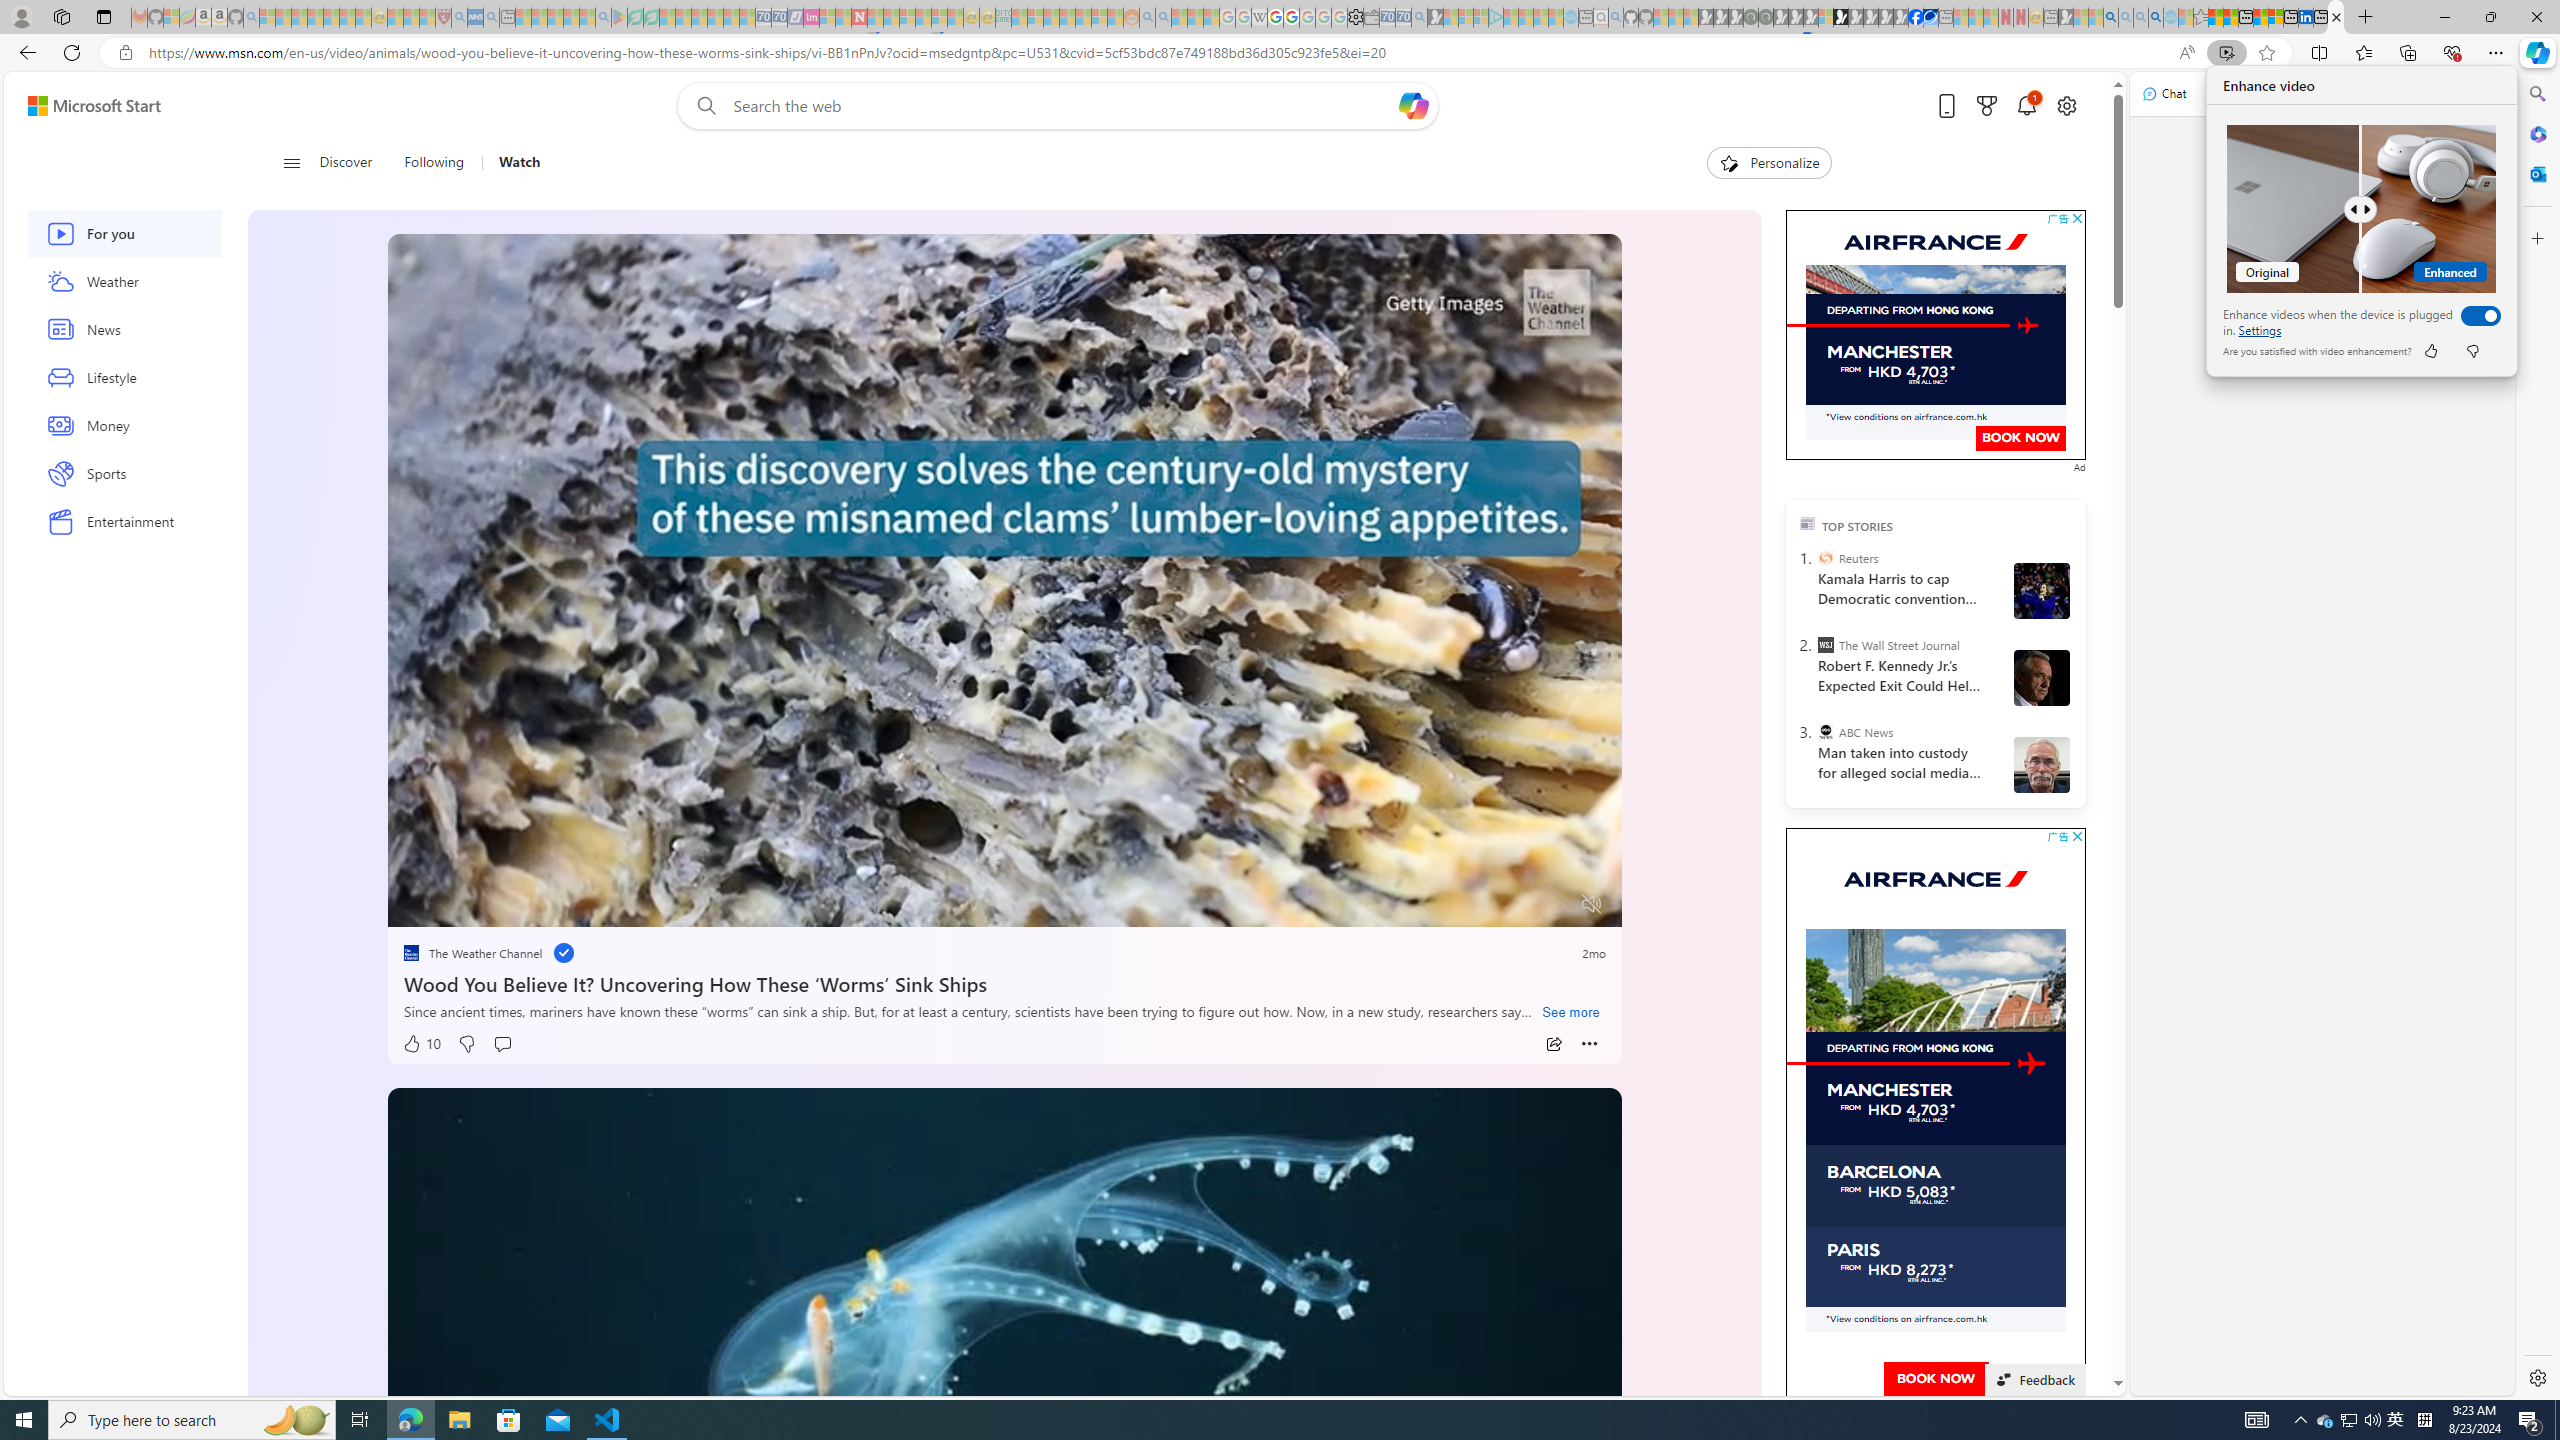 The width and height of the screenshot is (2560, 1440). I want to click on Trusted Community Engagement and Contributions | Guidelines, so click(875, 17).